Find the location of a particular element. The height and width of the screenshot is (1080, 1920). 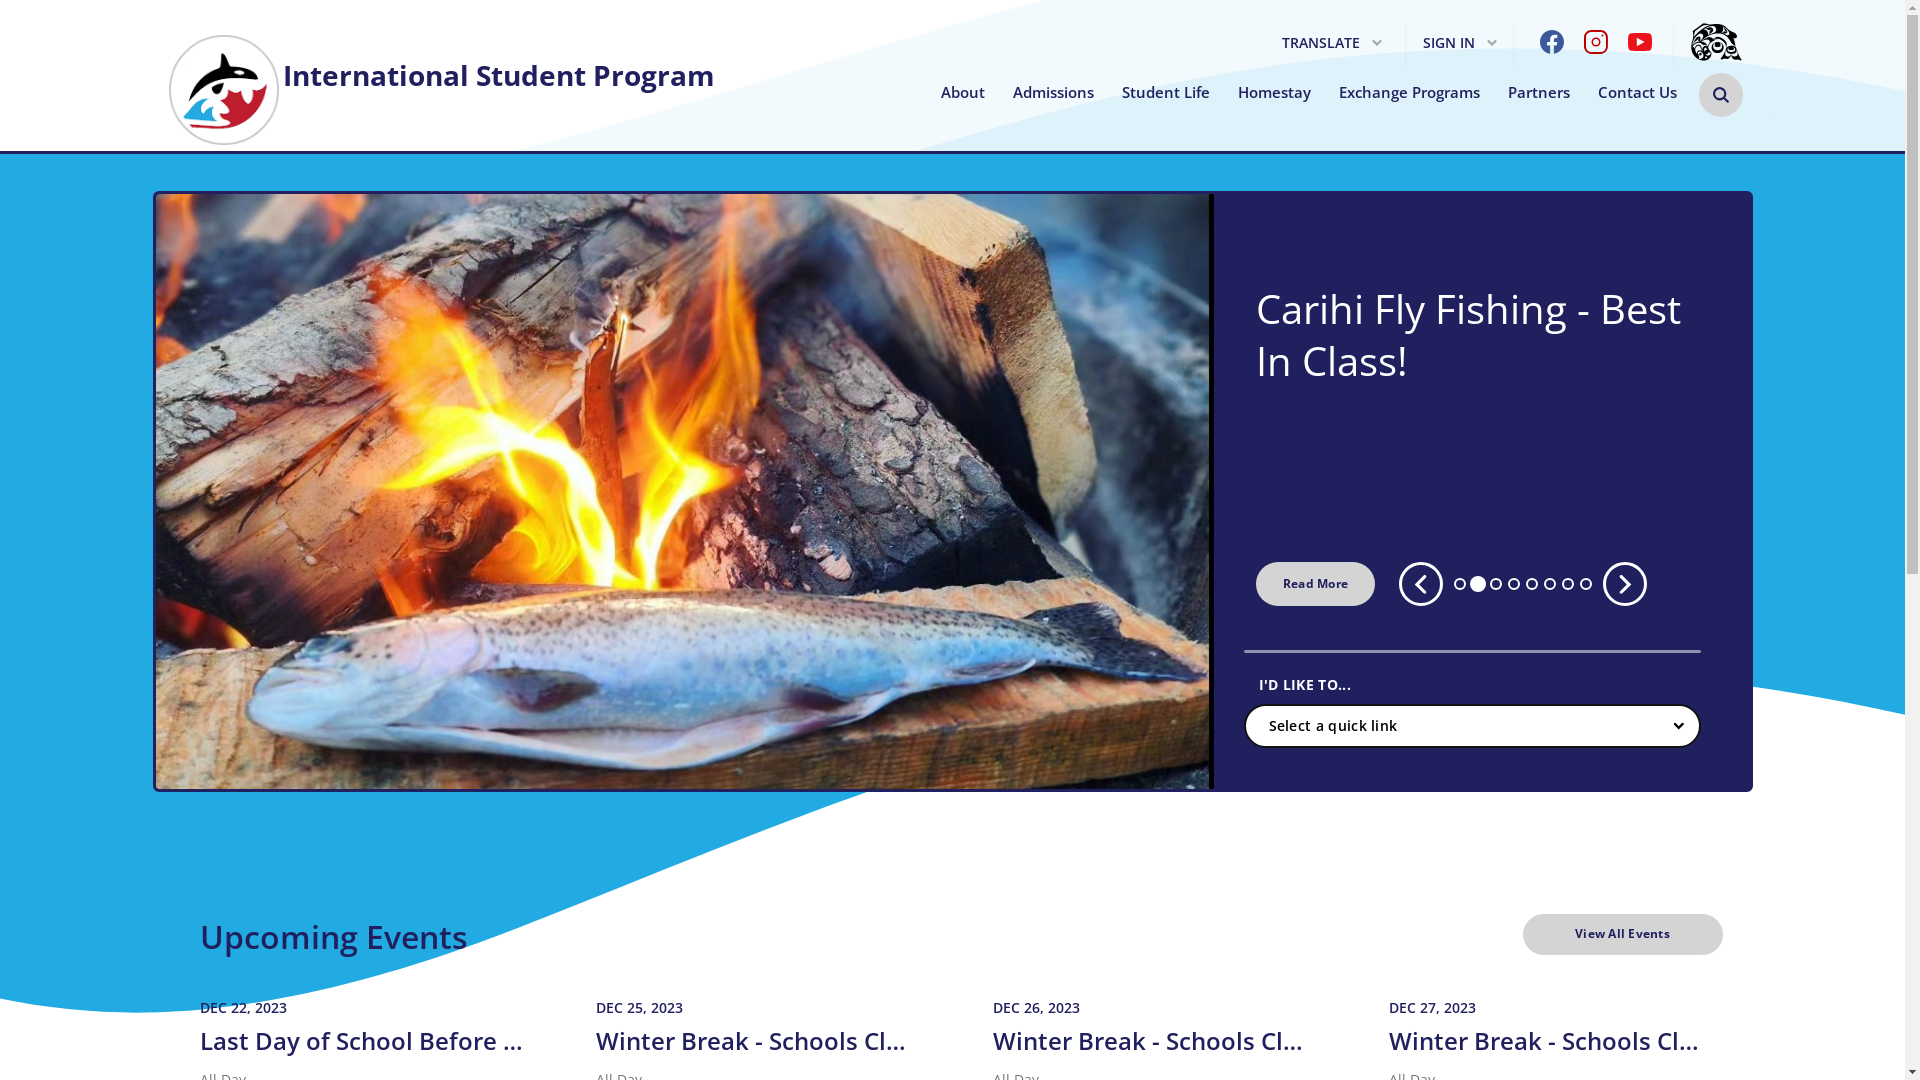

Student Life is located at coordinates (1166, 92).